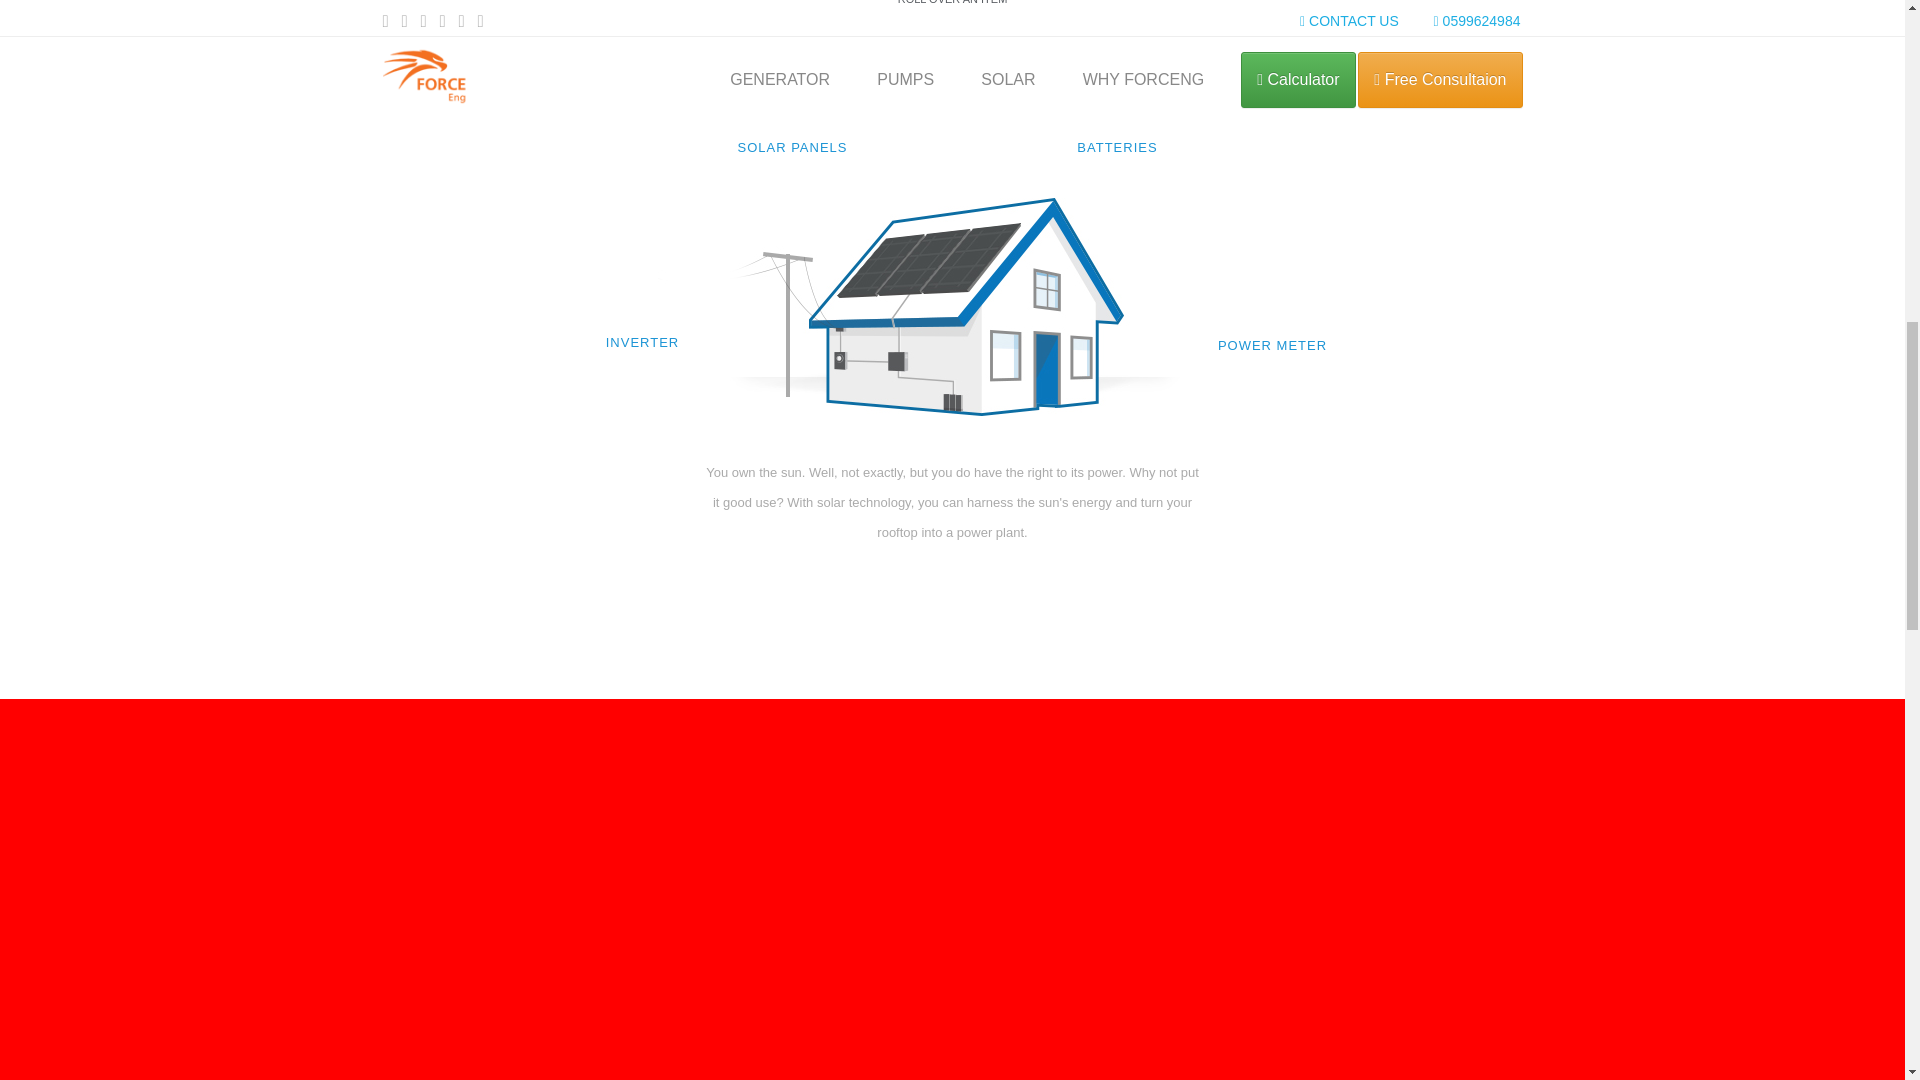 The height and width of the screenshot is (1080, 1920). Describe the element at coordinates (1118, 97) in the screenshot. I see `BATTERIES` at that location.